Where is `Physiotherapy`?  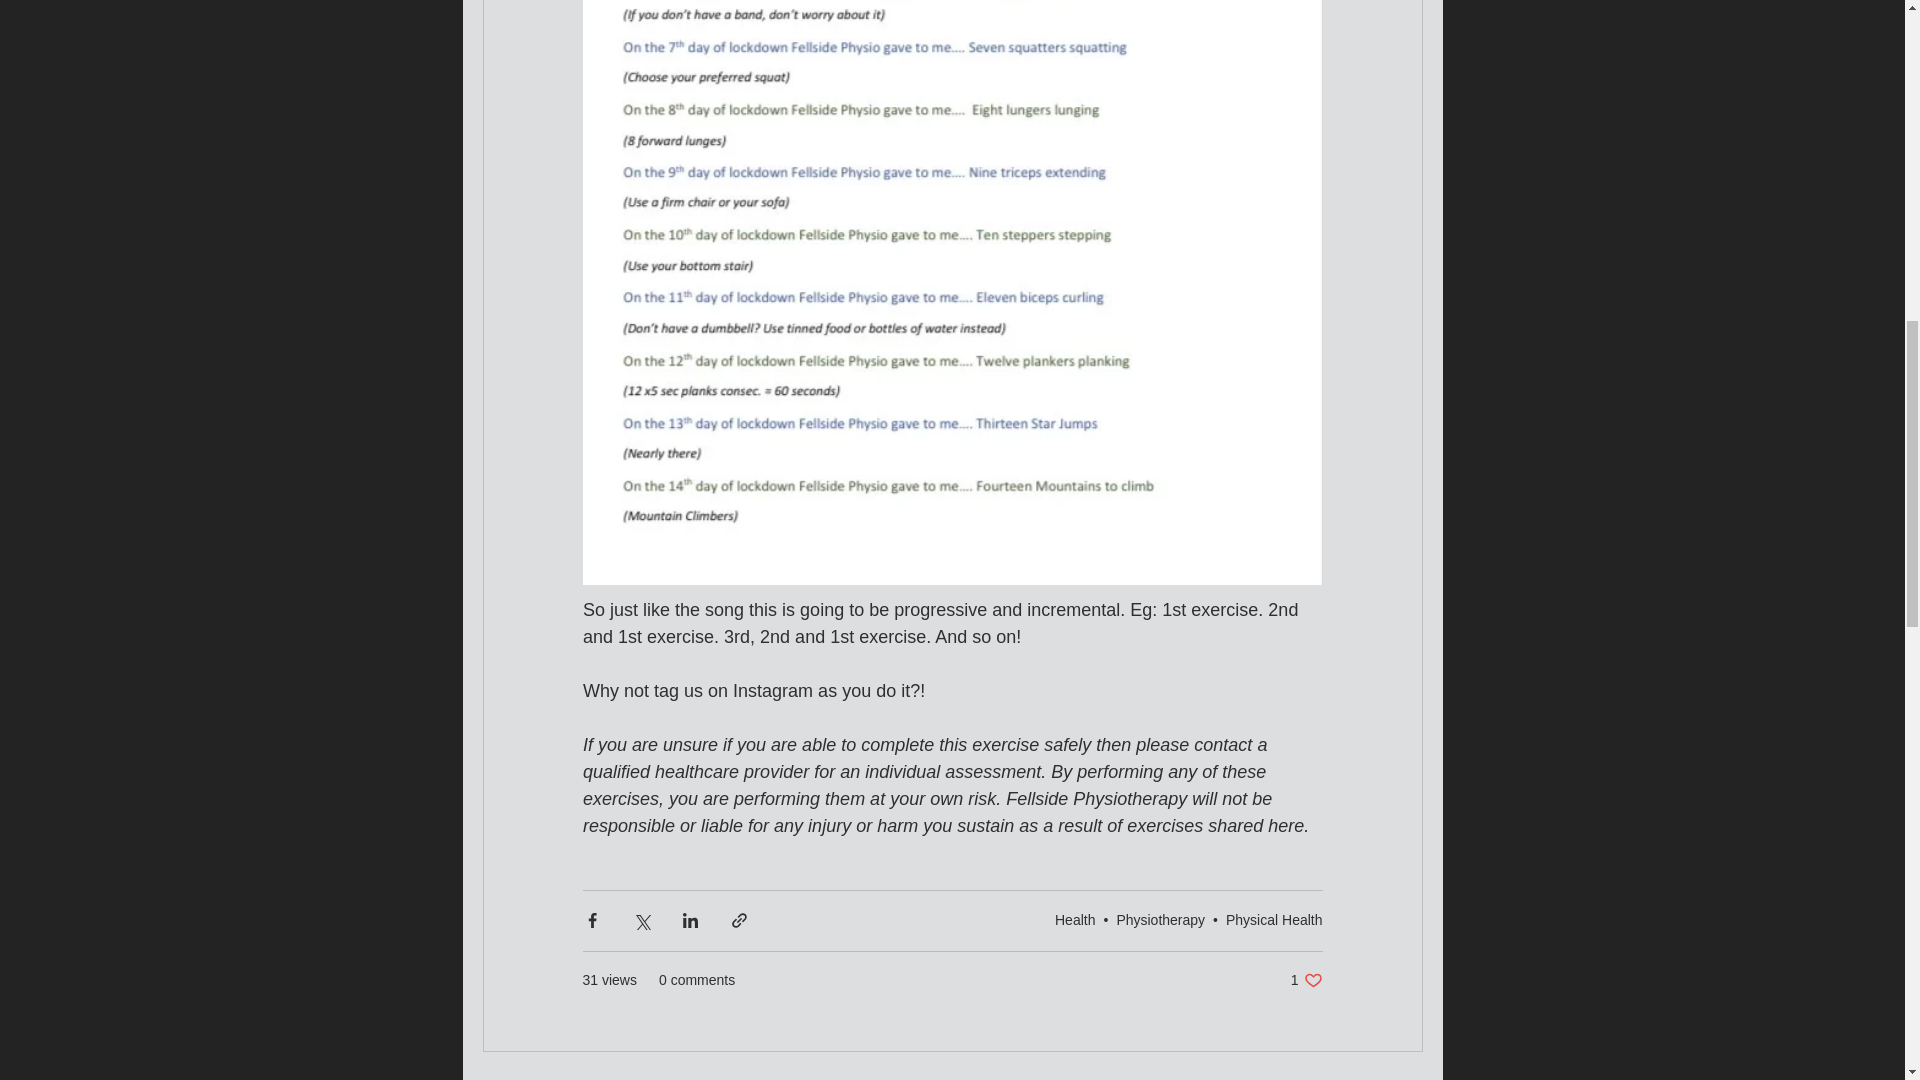
Physiotherapy is located at coordinates (1074, 919).